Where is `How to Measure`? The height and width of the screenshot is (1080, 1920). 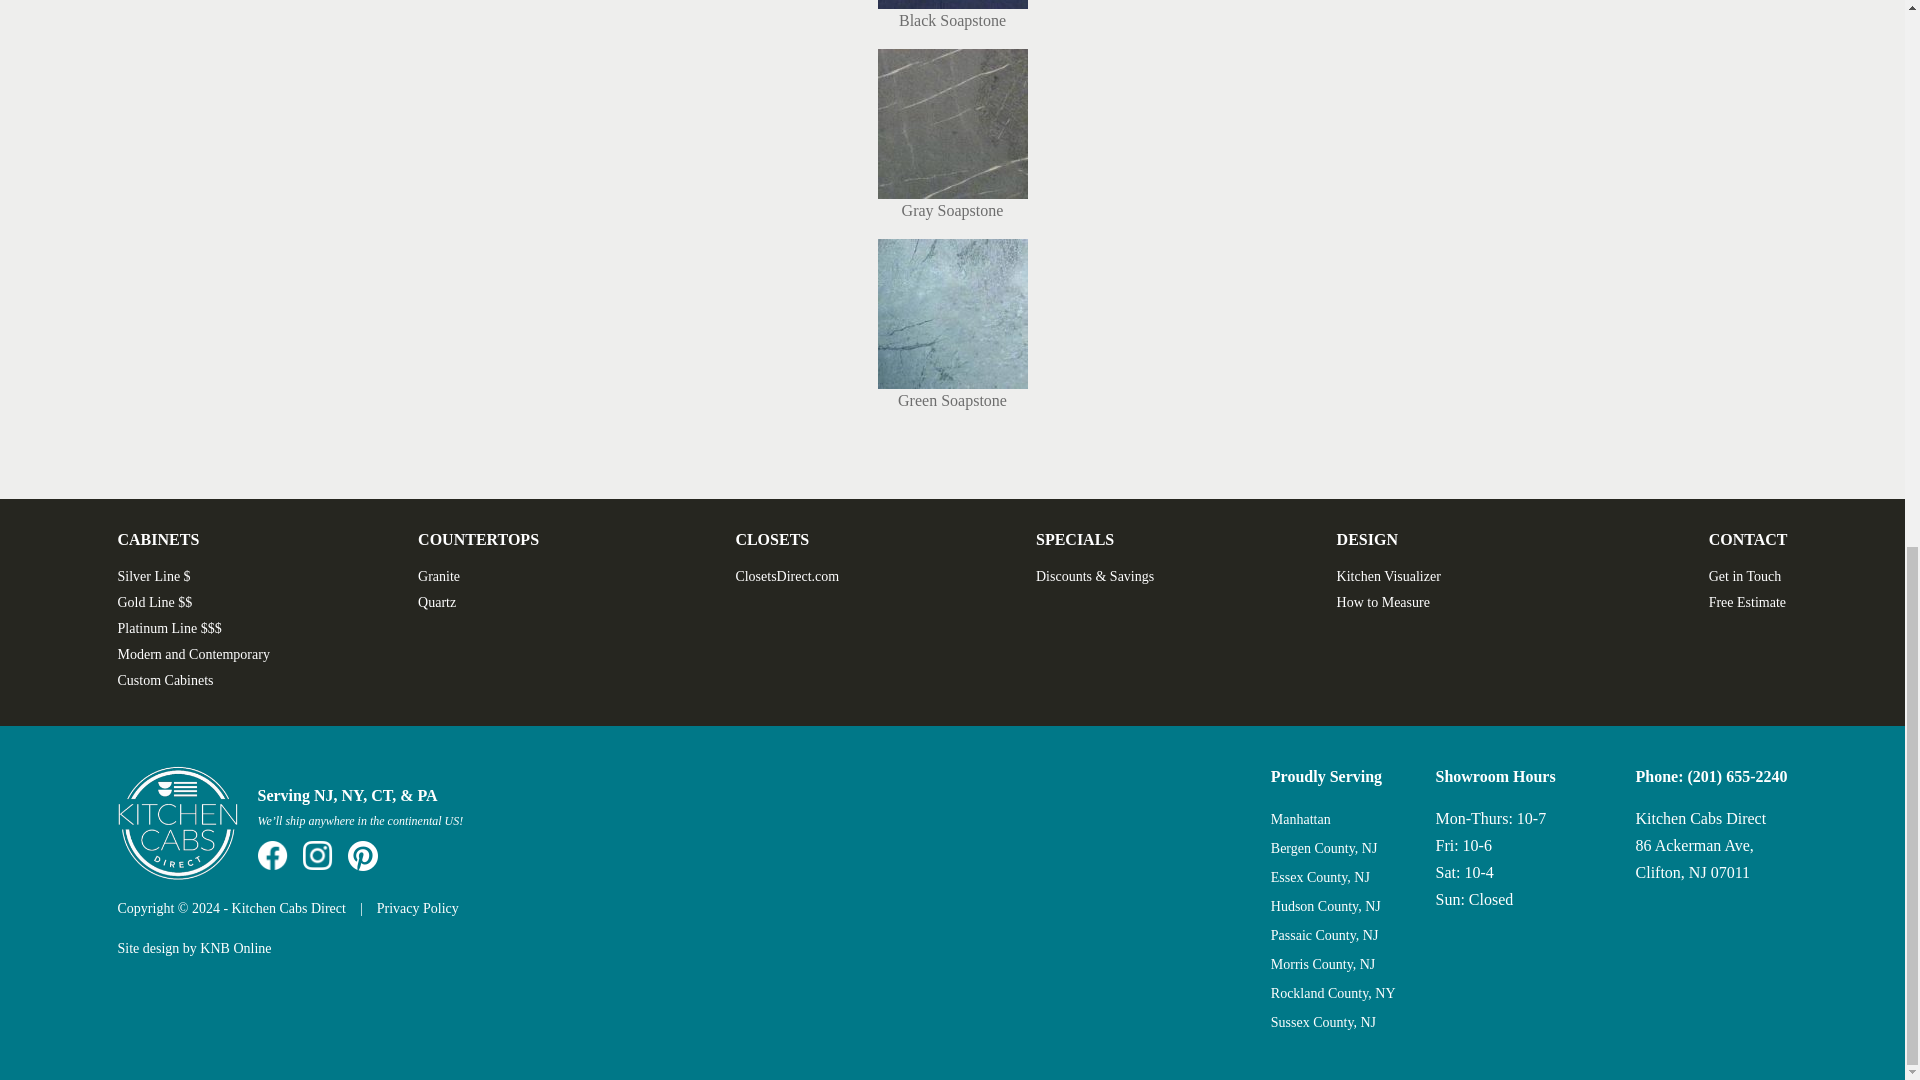
How to Measure is located at coordinates (1383, 602).